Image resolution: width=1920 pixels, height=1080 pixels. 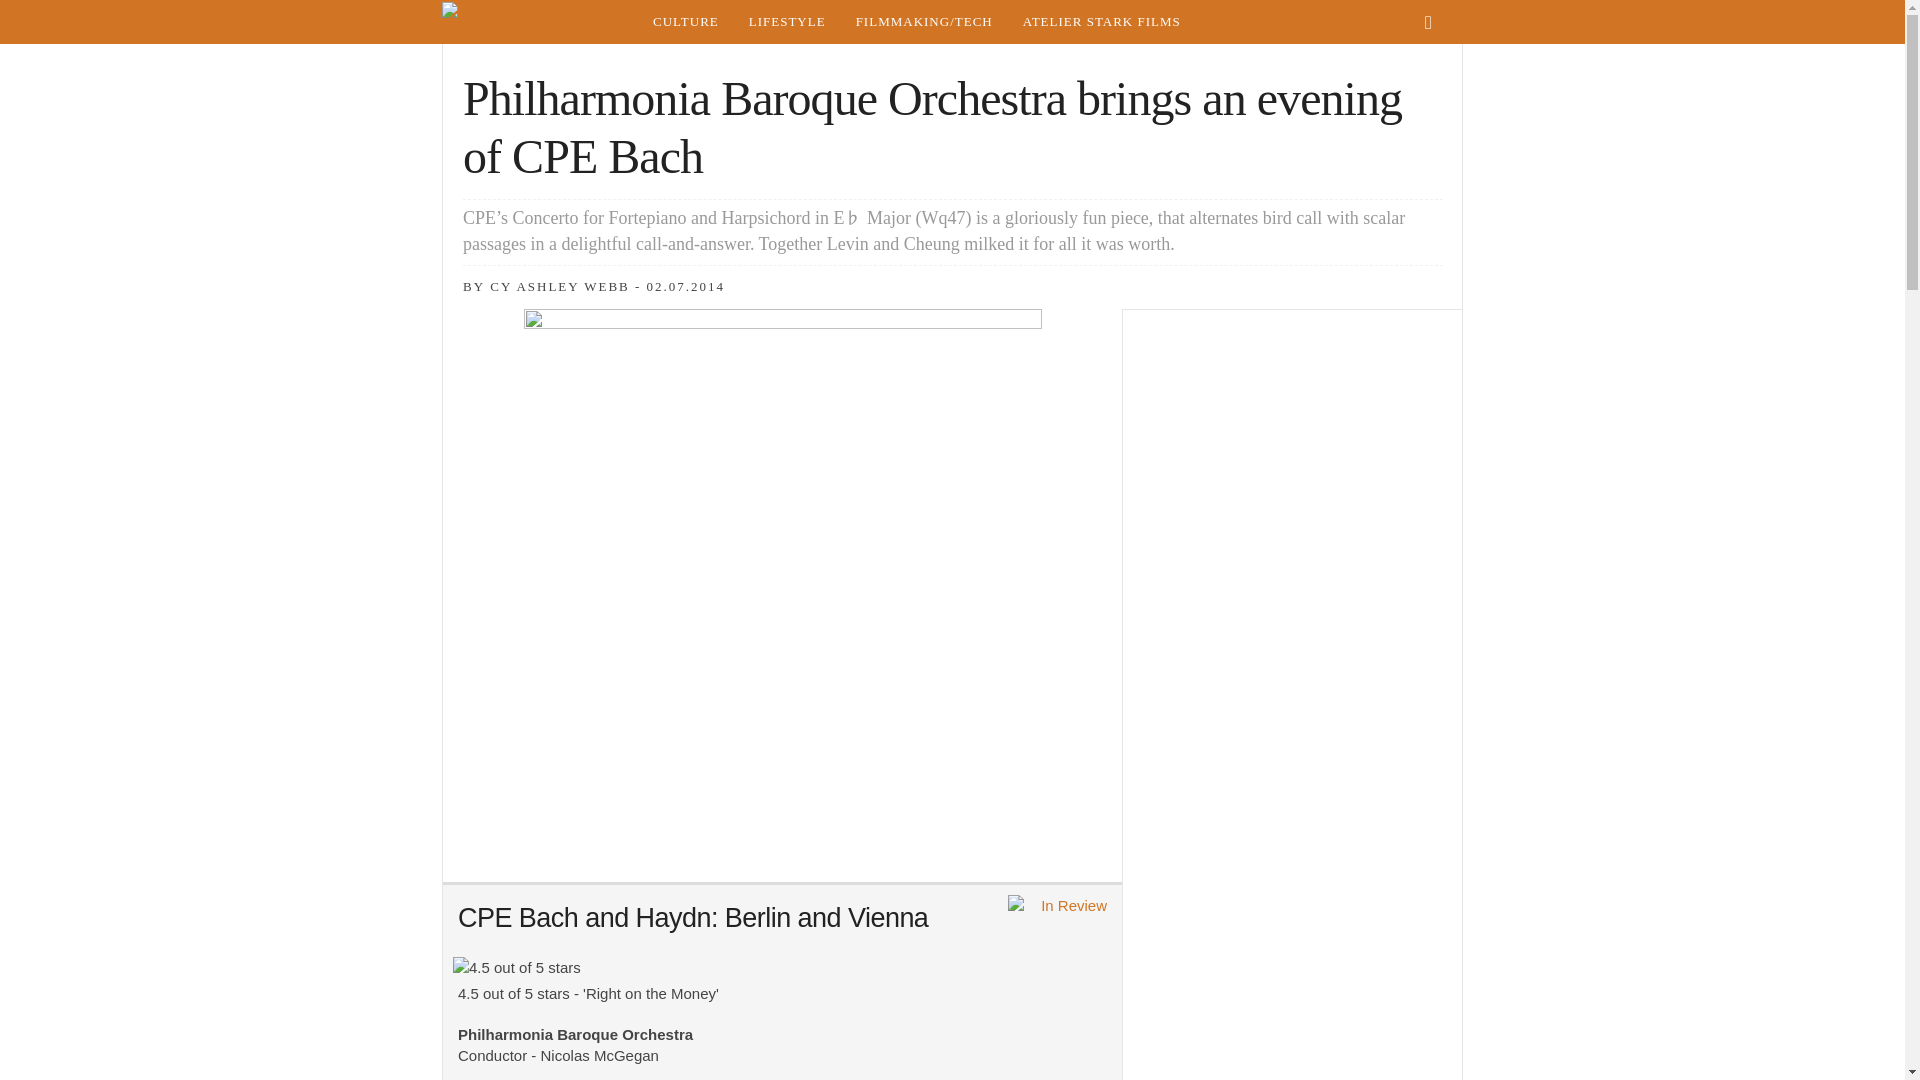 What do you see at coordinates (685, 22) in the screenshot?
I see `CULTURE` at bounding box center [685, 22].